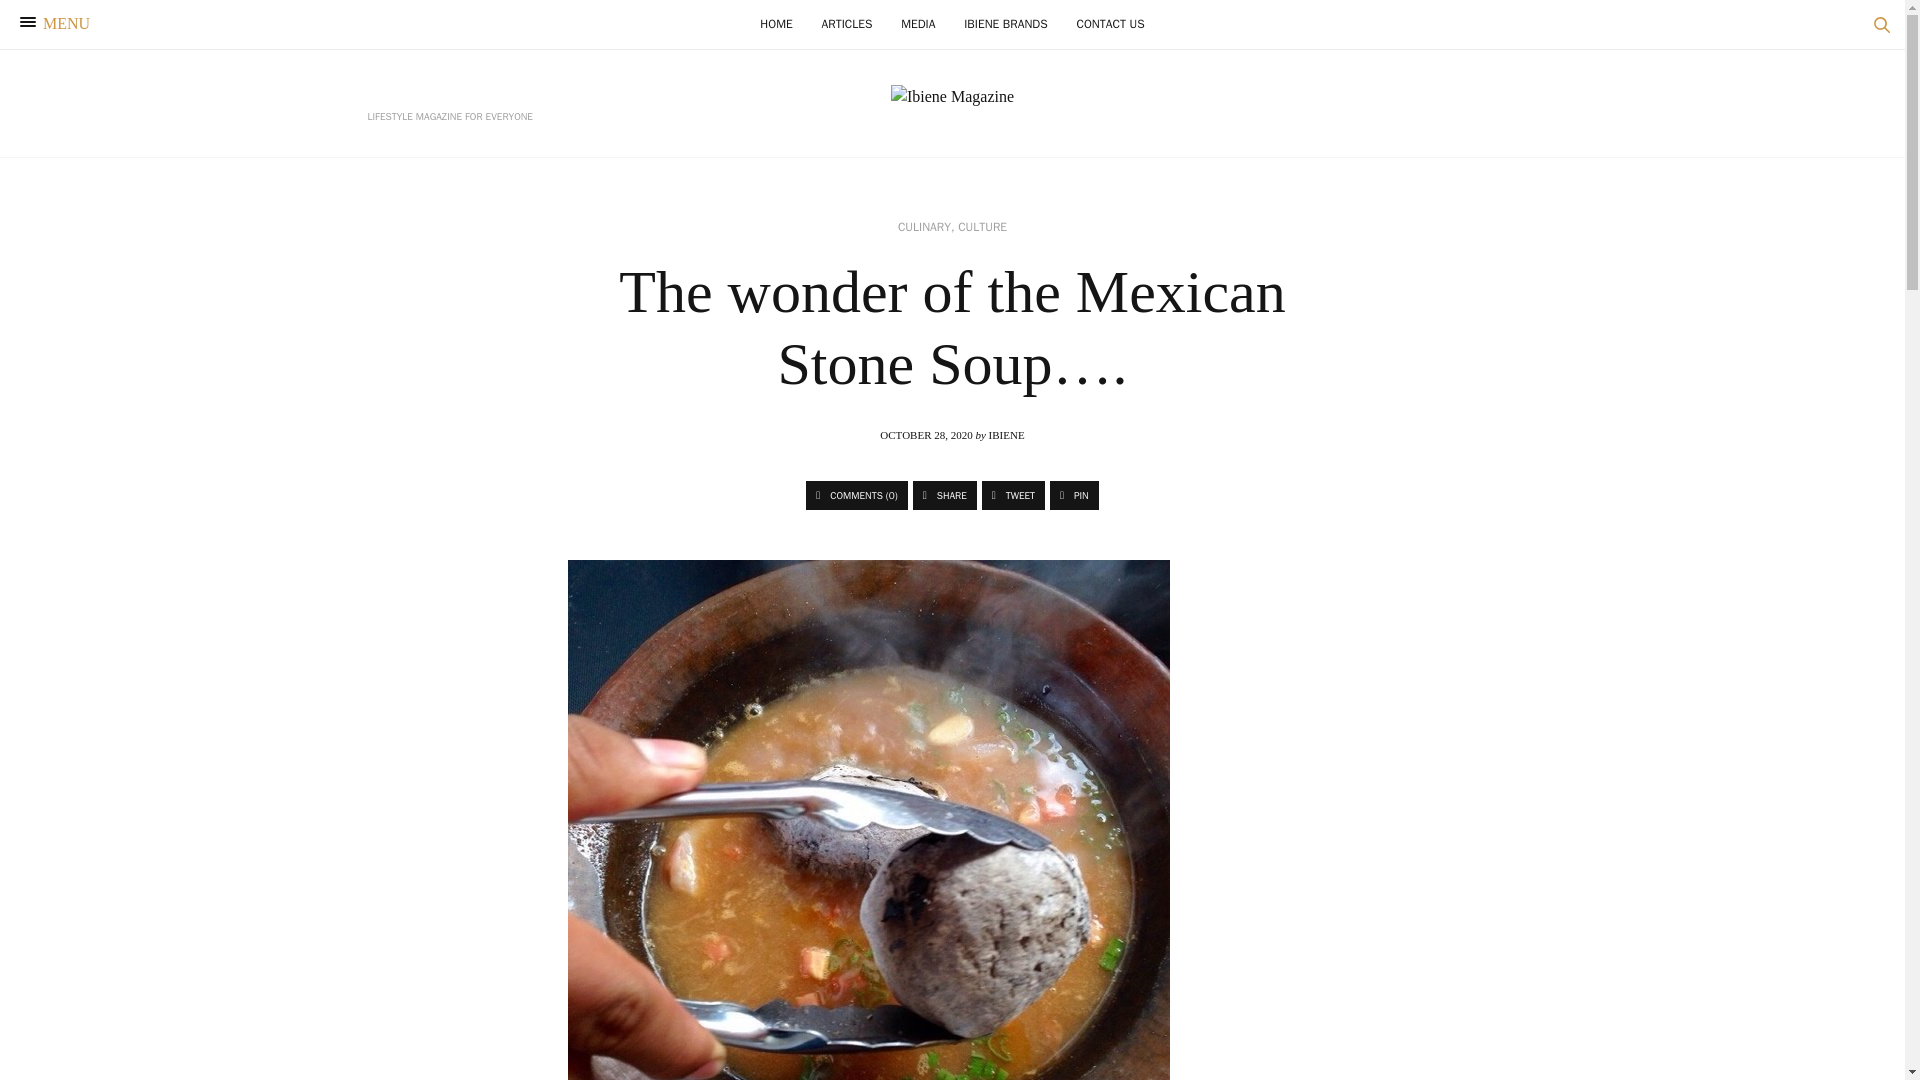 The width and height of the screenshot is (1920, 1080). What do you see at coordinates (857, 494) in the screenshot?
I see `COMMENTS` at bounding box center [857, 494].